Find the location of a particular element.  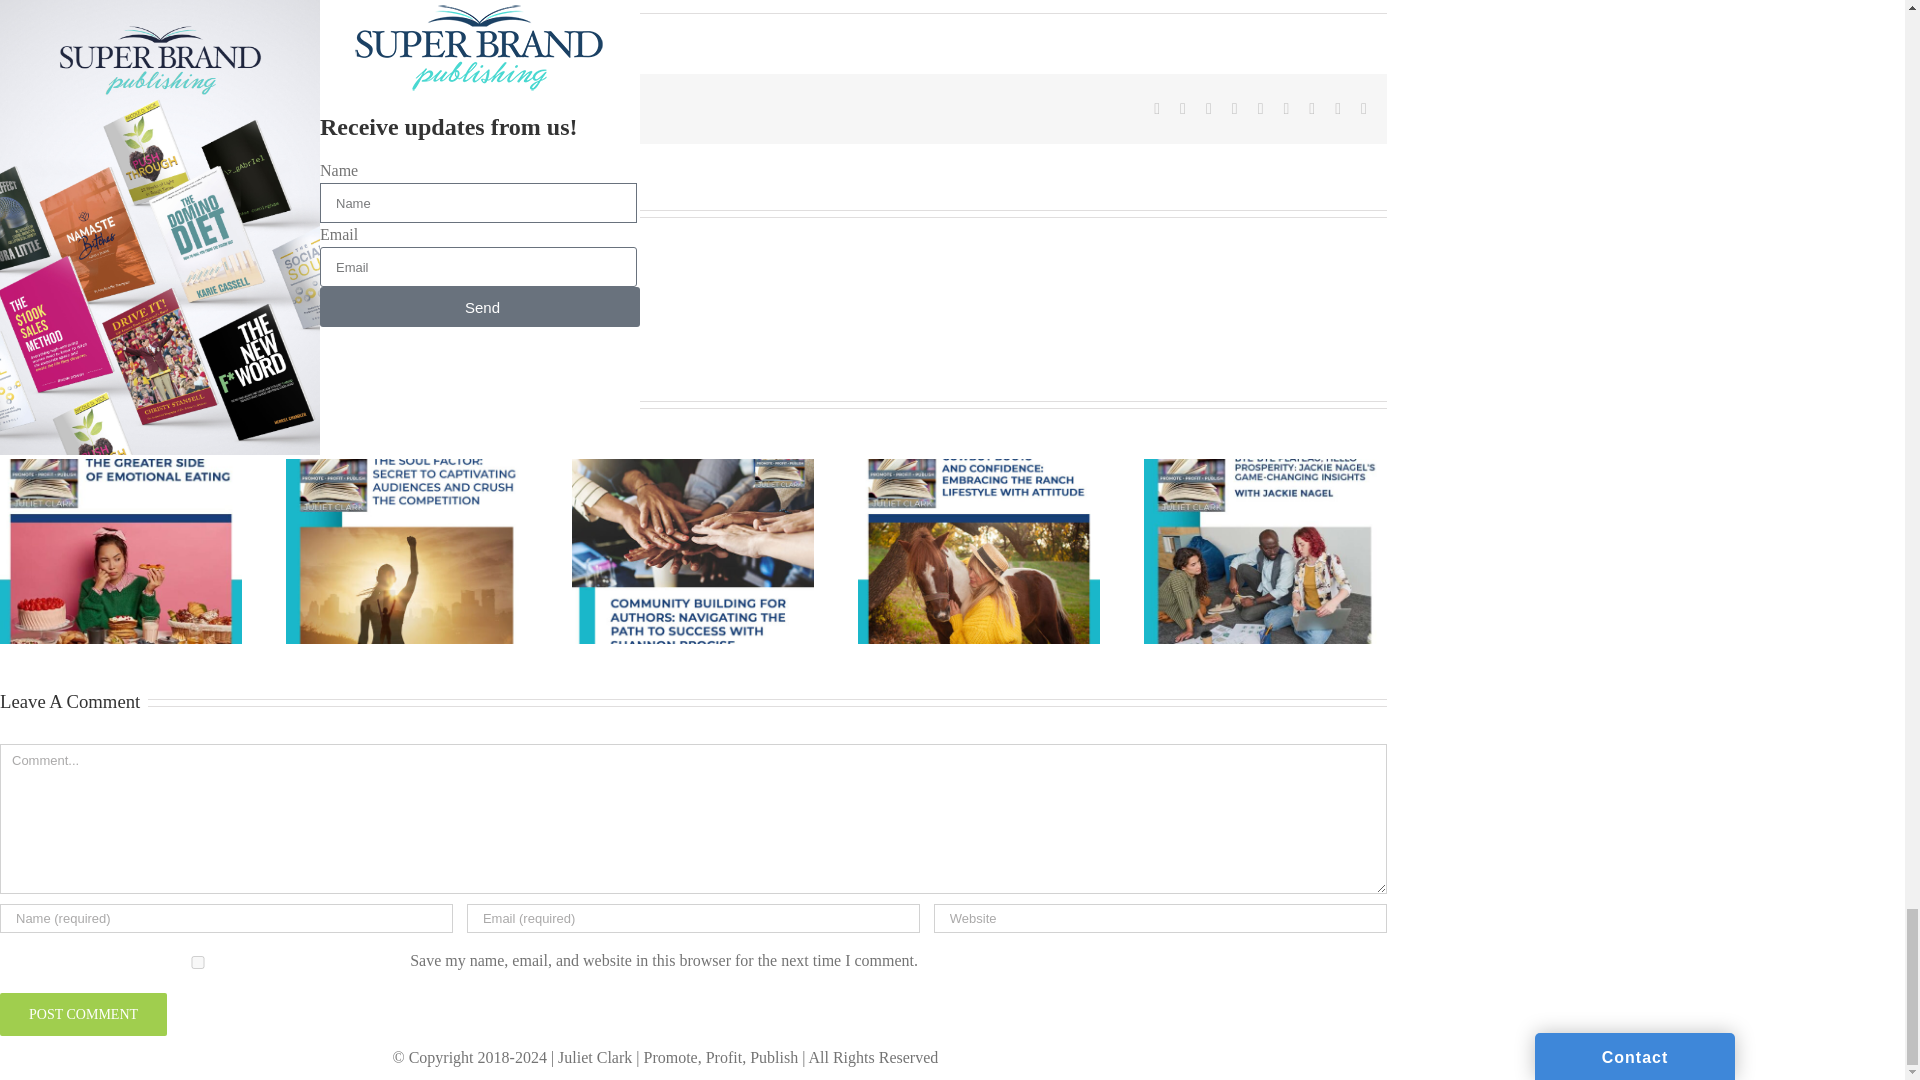

Posts by admin is located at coordinates (32, 3).